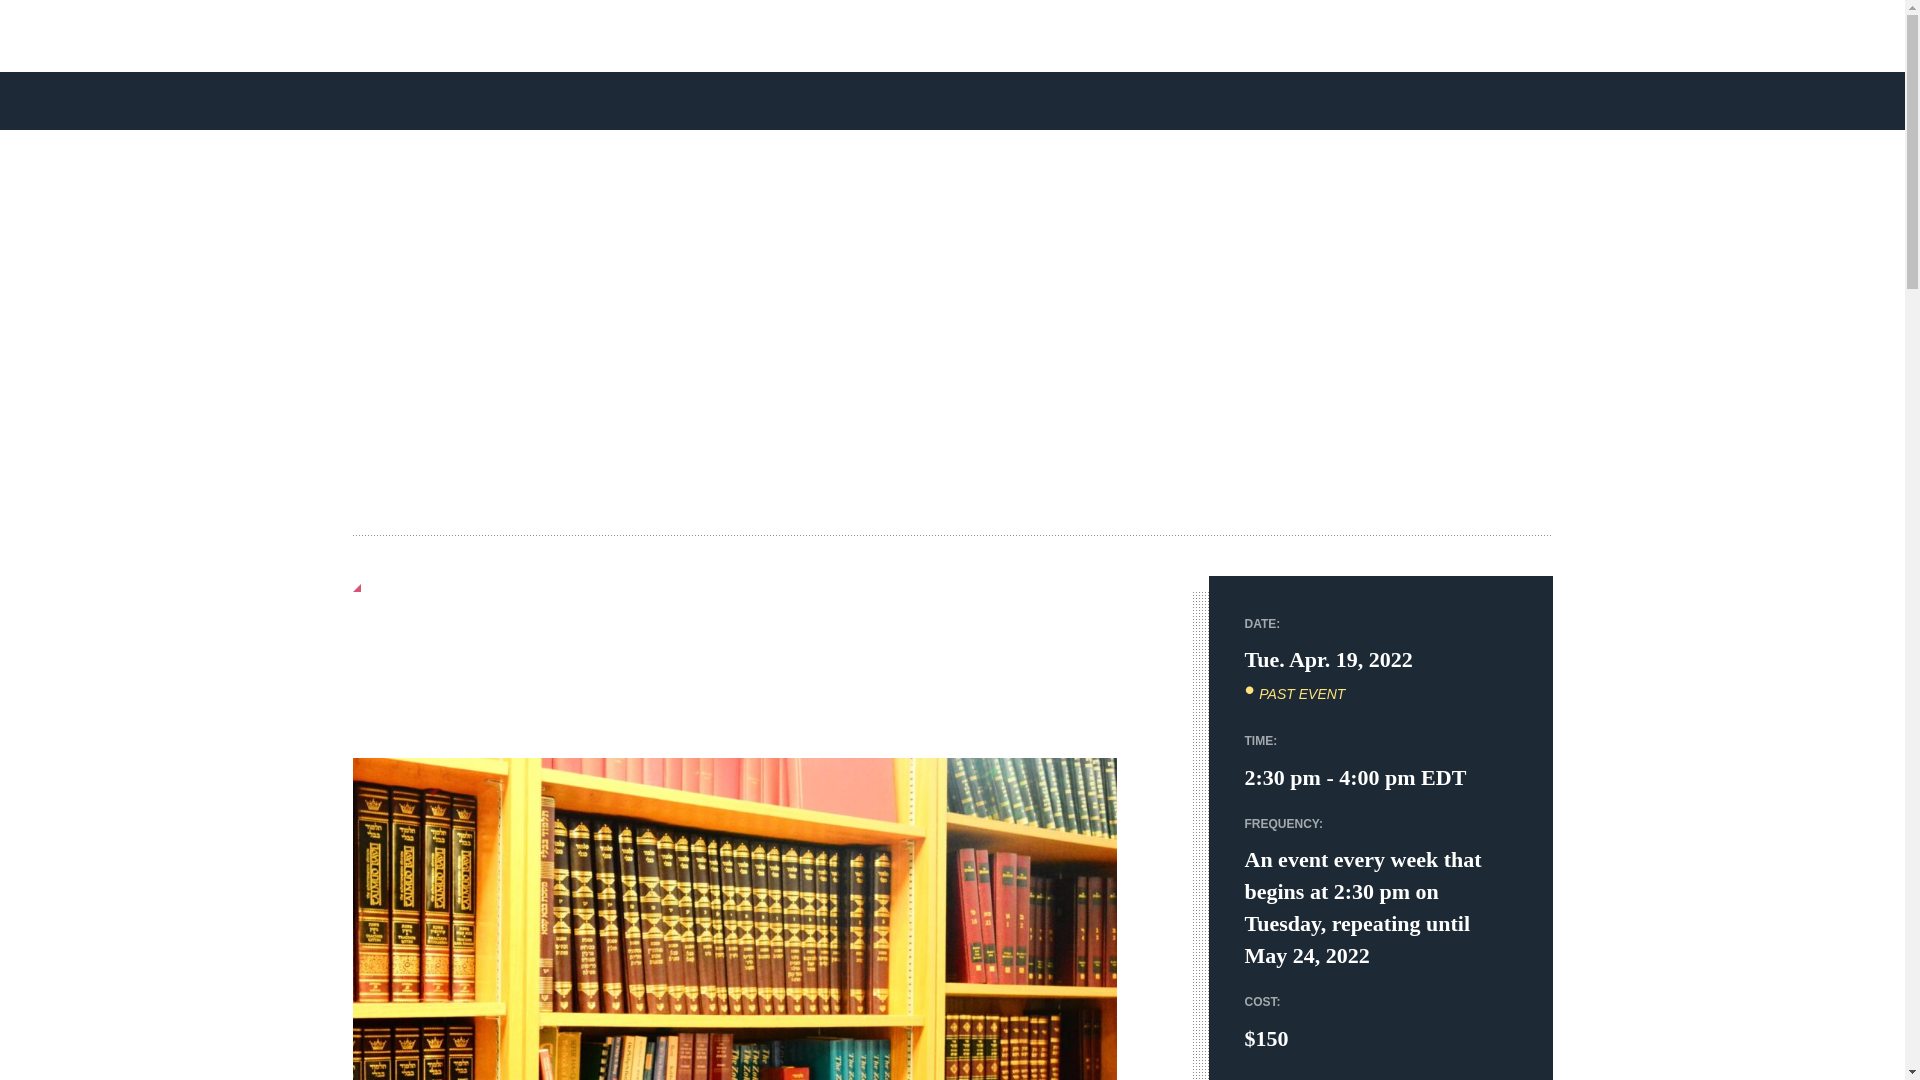 The height and width of the screenshot is (1080, 1920). Describe the element at coordinates (1380, 778) in the screenshot. I see `2022-04-19` at that location.